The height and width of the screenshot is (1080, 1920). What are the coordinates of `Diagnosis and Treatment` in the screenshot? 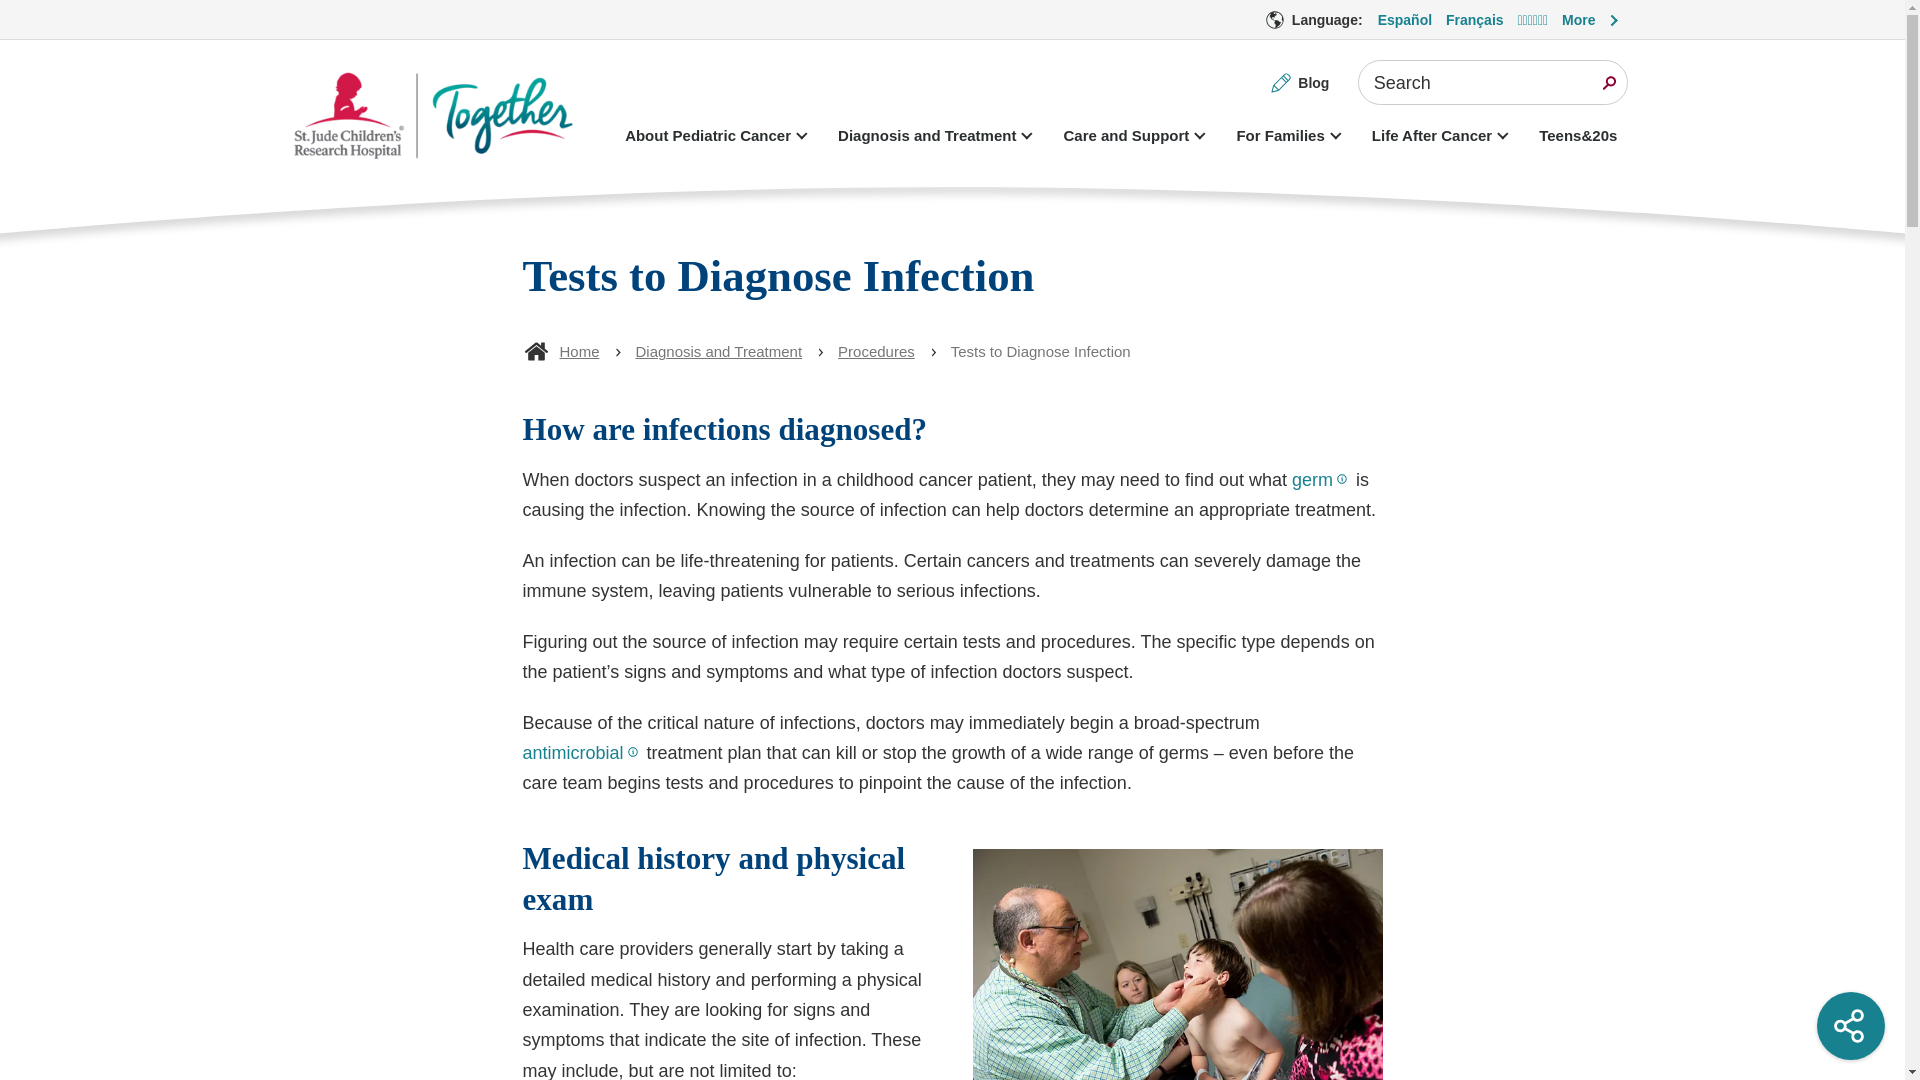 It's located at (930, 136).